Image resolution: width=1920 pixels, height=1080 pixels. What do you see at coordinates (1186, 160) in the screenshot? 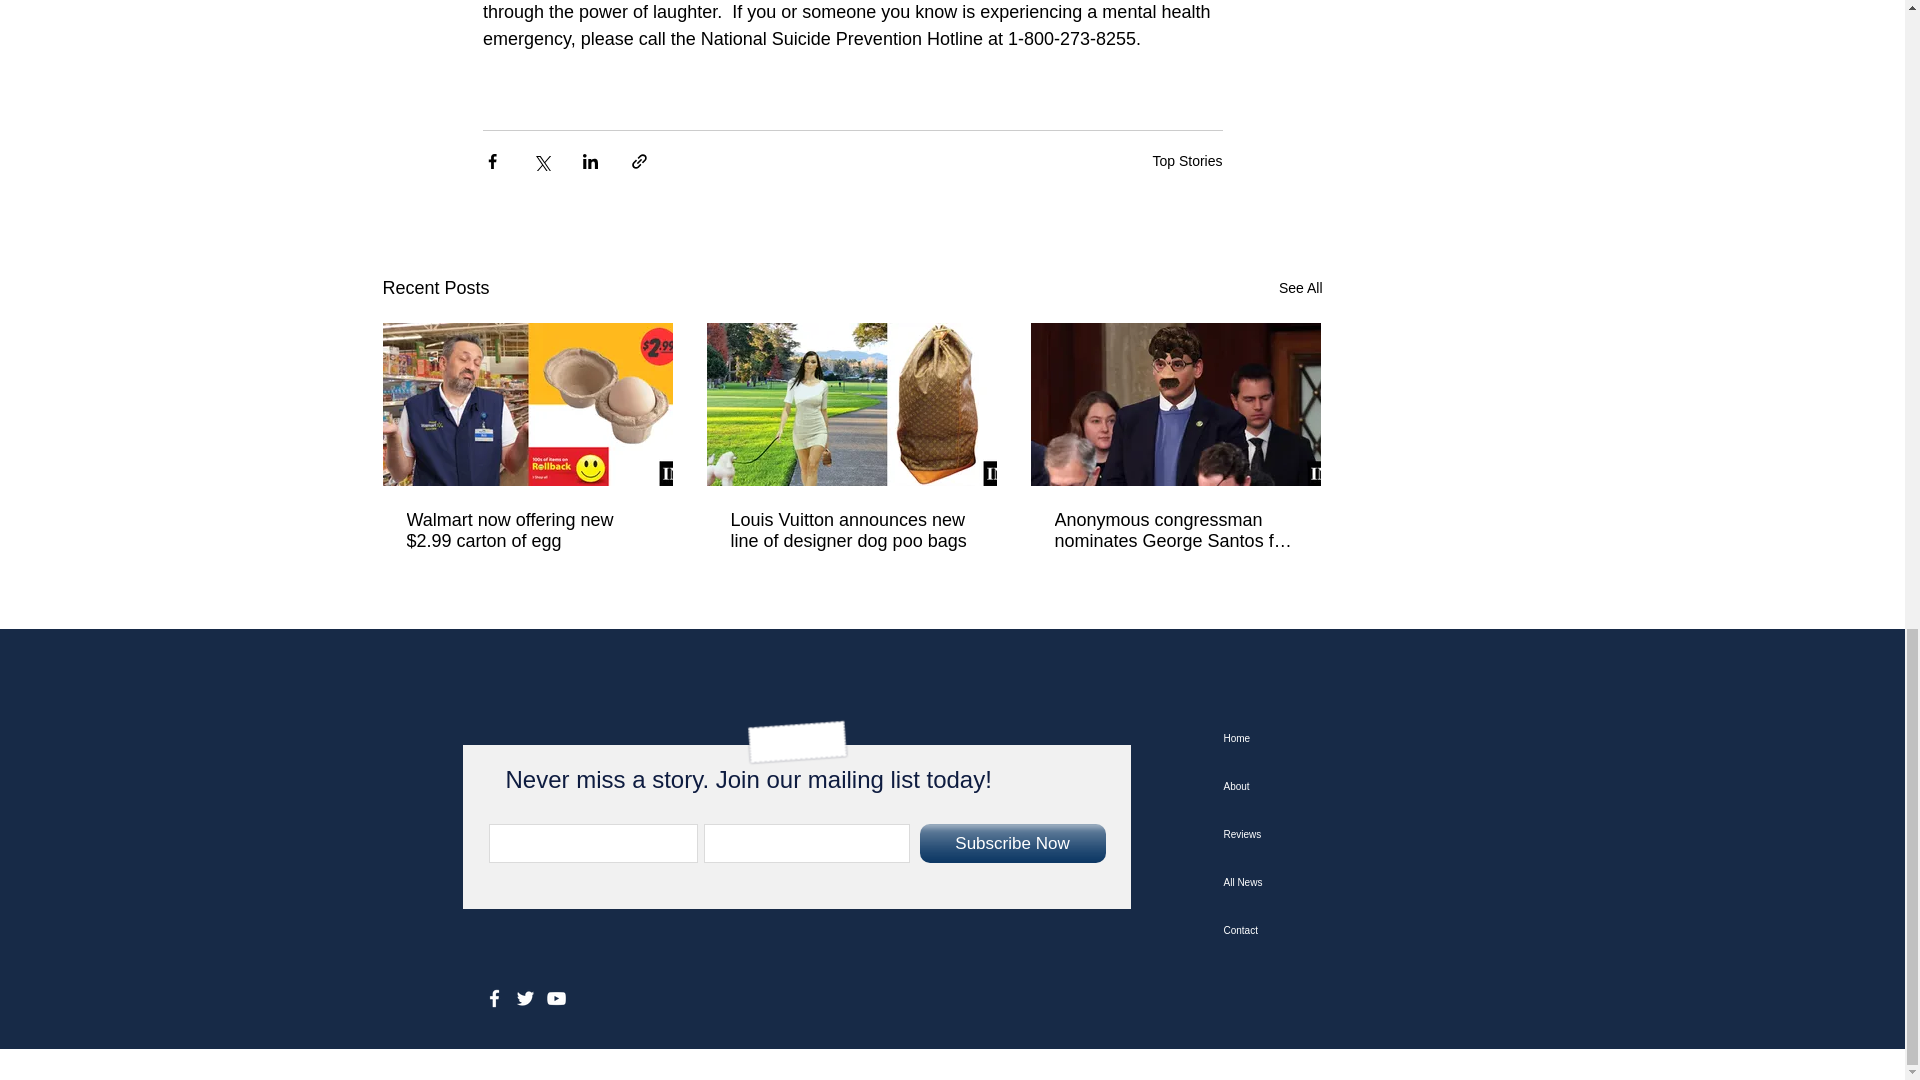
I see `Top Stories` at bounding box center [1186, 160].